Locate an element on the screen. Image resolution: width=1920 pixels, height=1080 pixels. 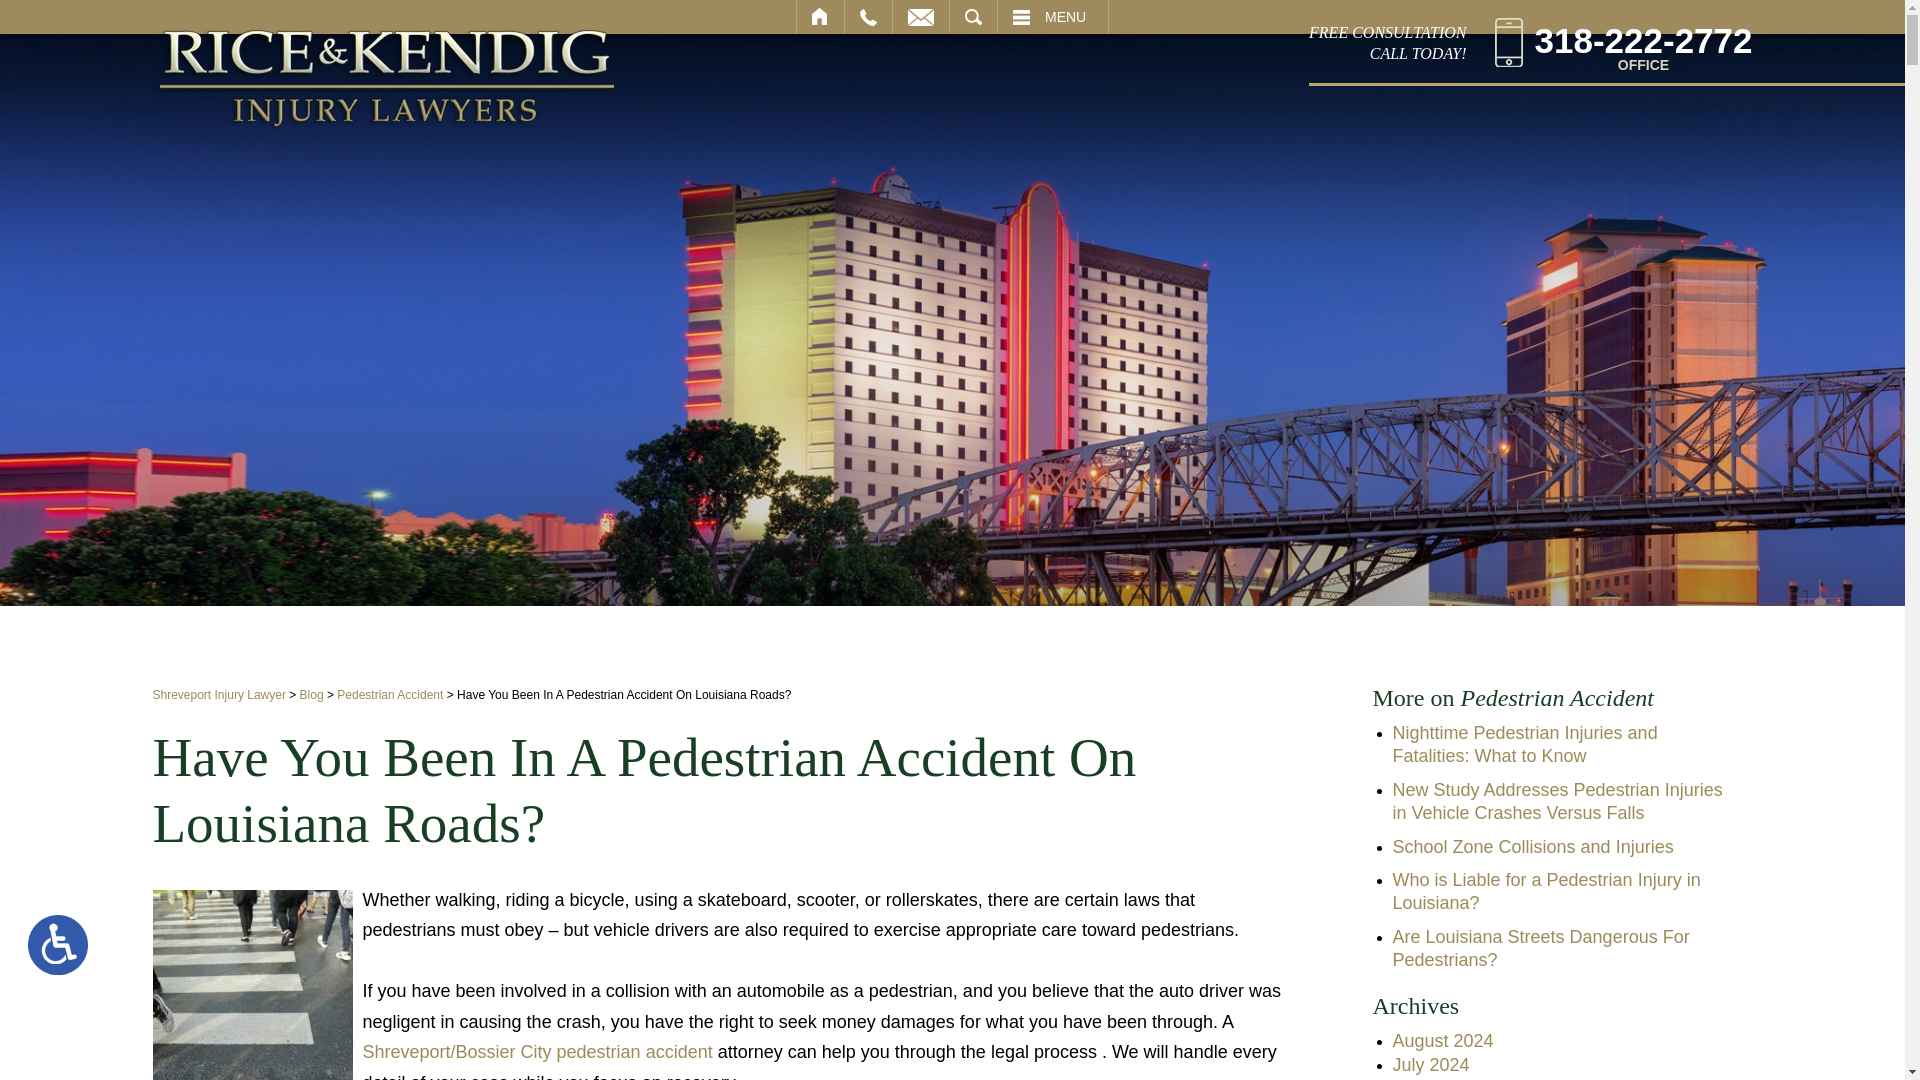
MENU is located at coordinates (1052, 16).